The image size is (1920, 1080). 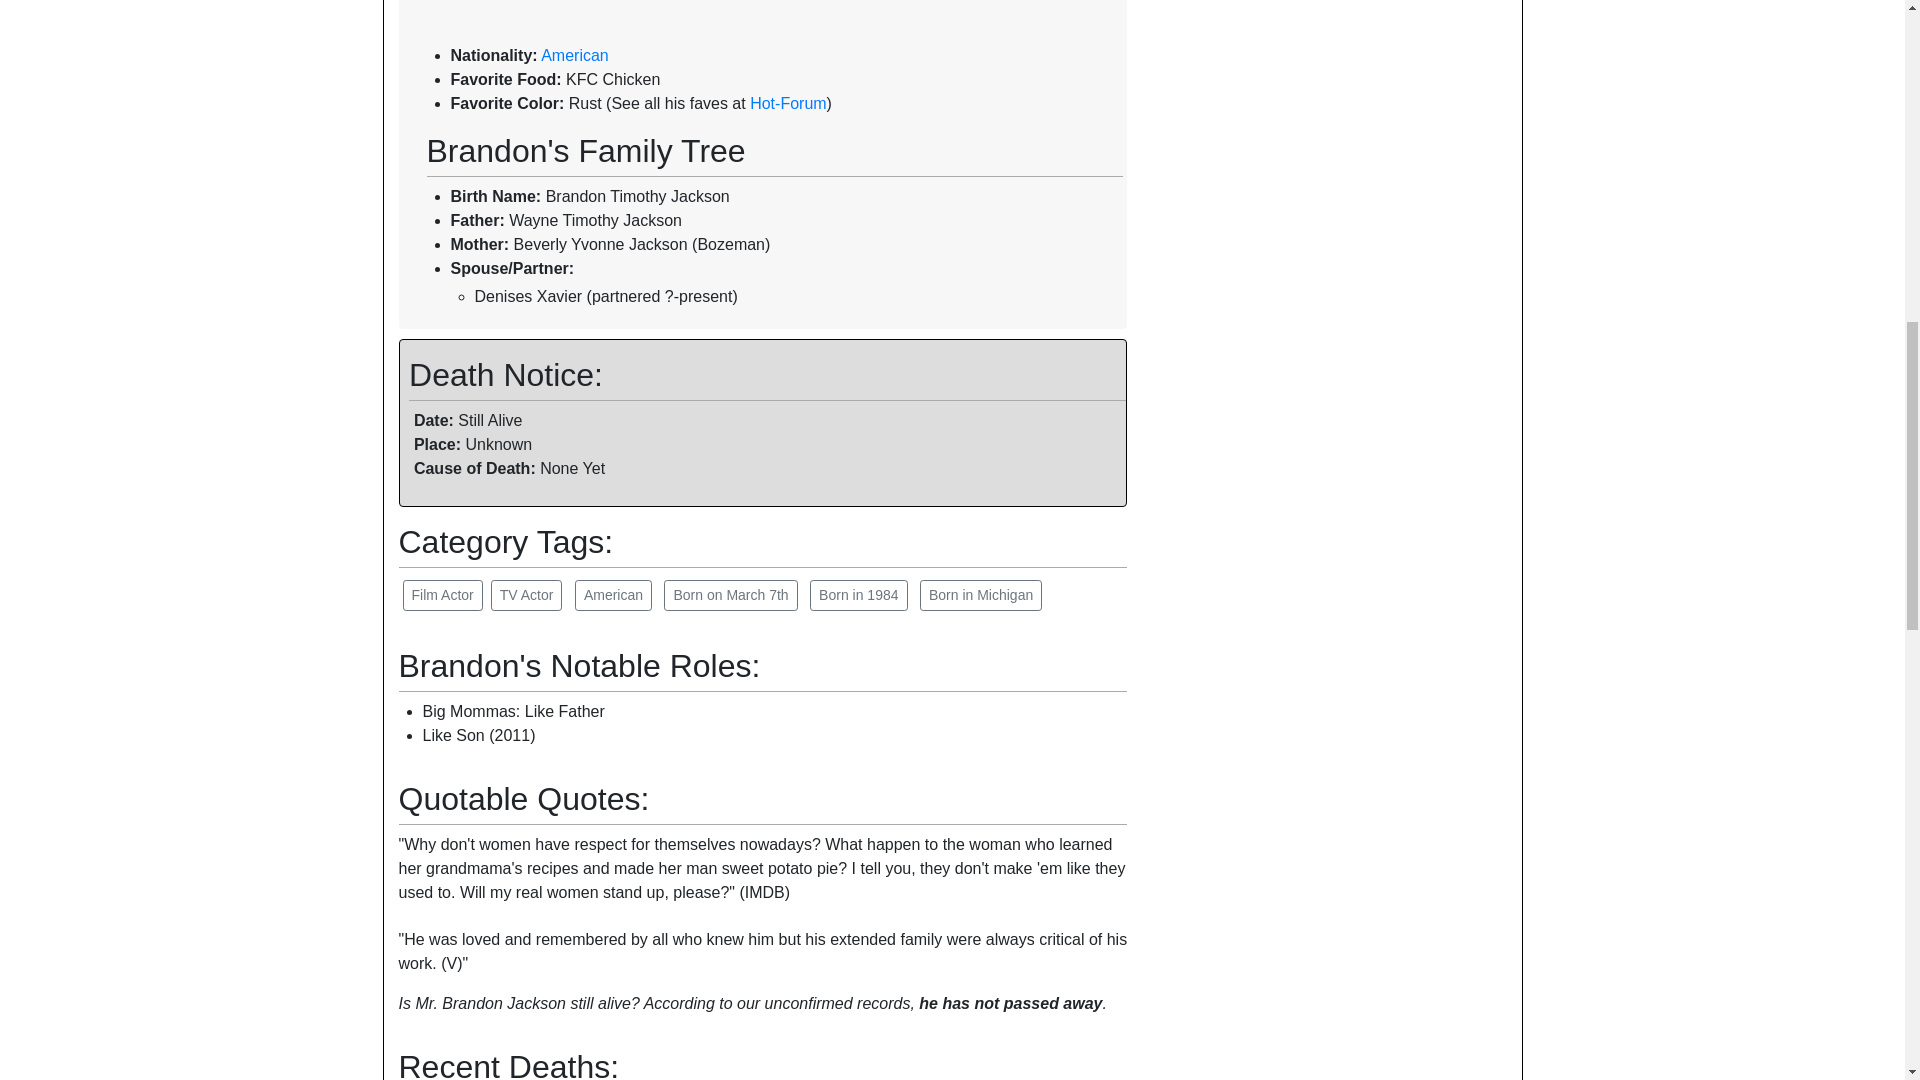 I want to click on TV Actor, so click(x=526, y=595).